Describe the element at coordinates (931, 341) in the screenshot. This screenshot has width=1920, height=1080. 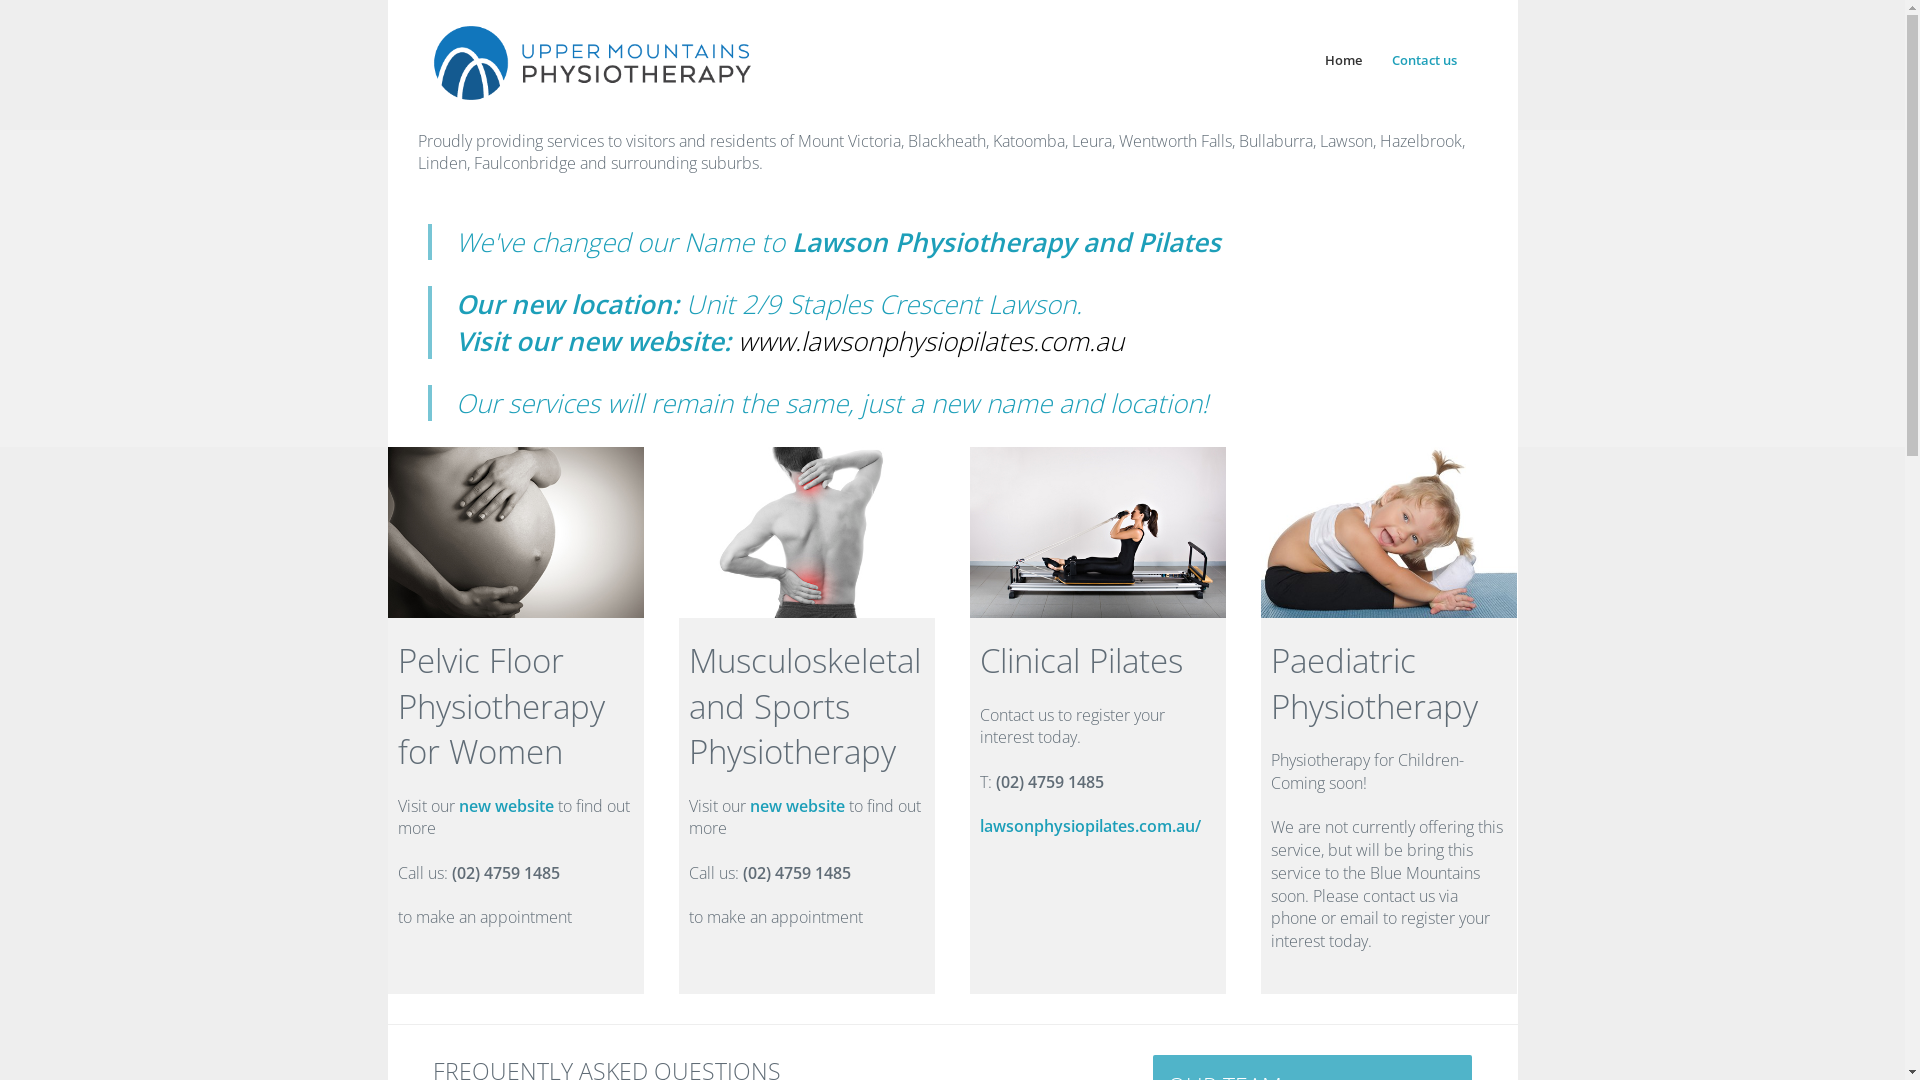
I see `www.lawsonphysiopilates.com.au` at that location.